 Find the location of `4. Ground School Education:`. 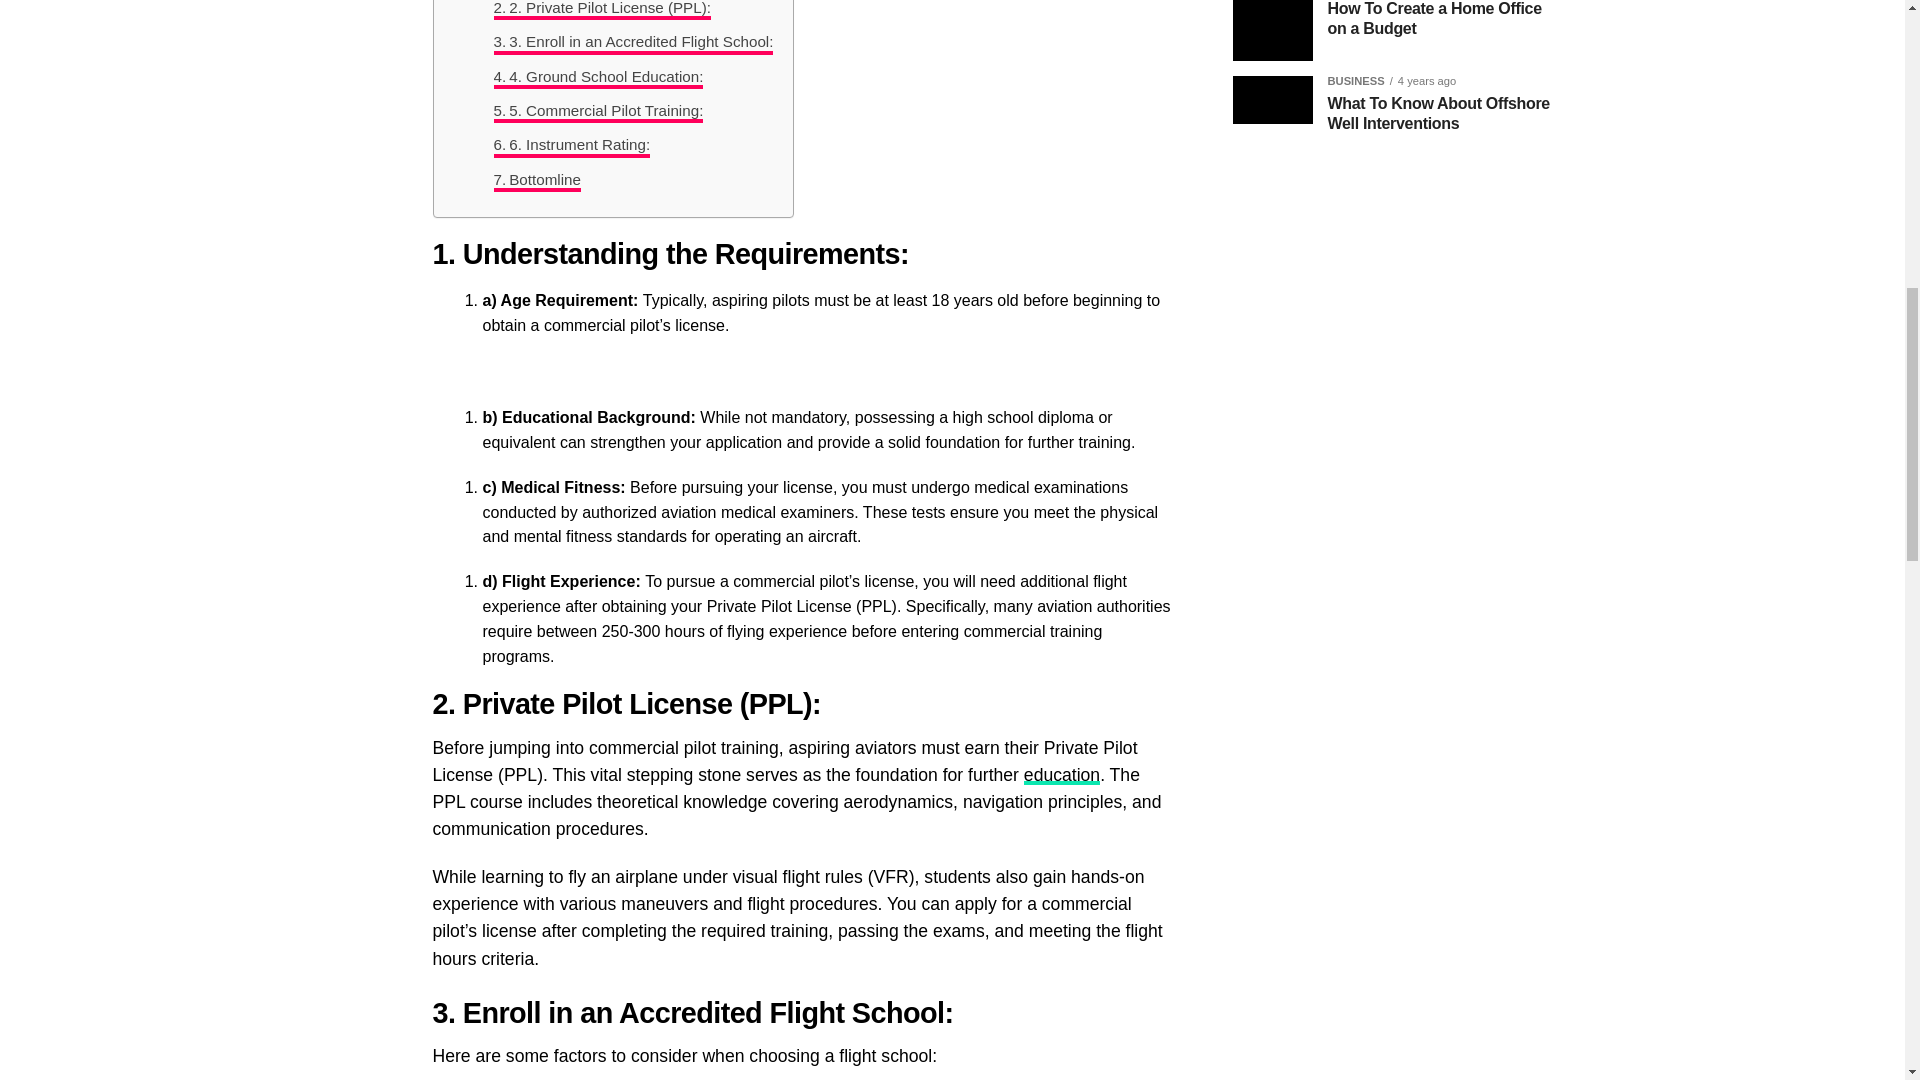

4. Ground School Education: is located at coordinates (598, 76).